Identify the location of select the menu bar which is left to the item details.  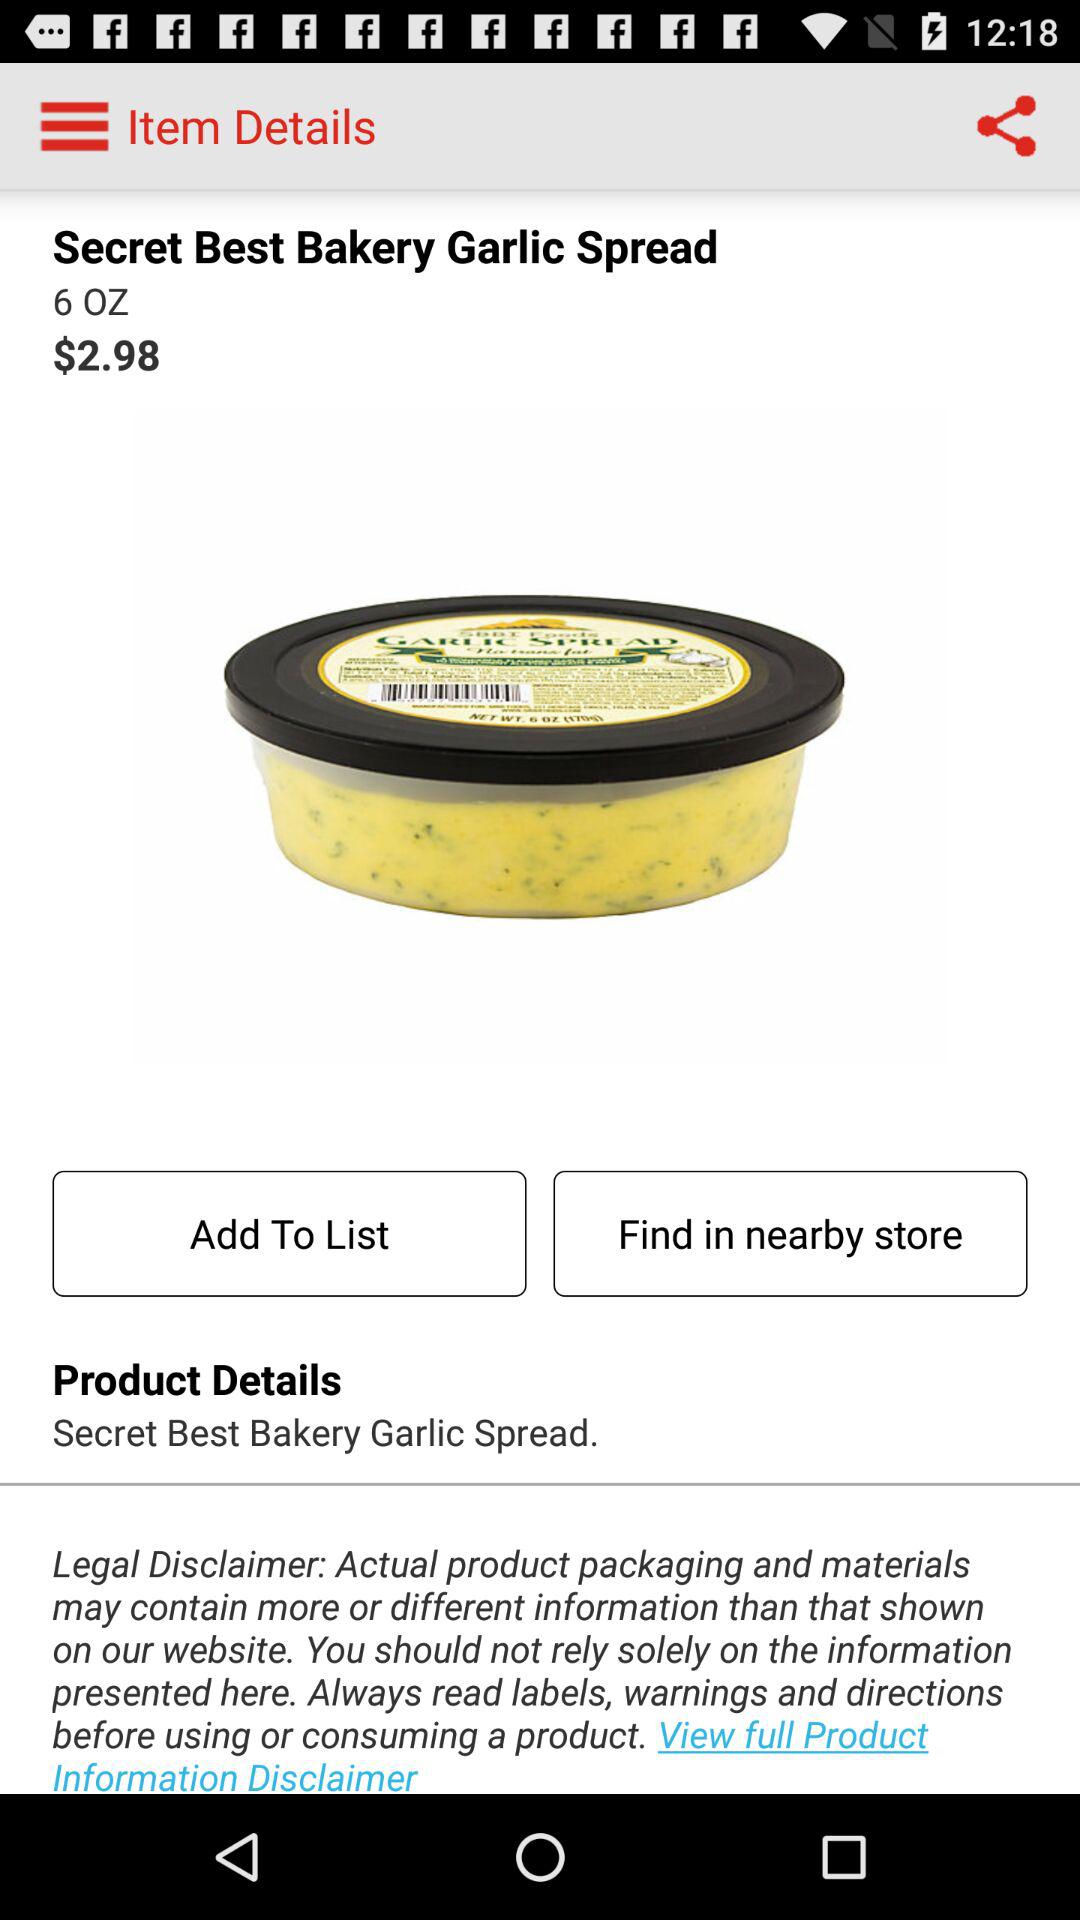
(74, 126).